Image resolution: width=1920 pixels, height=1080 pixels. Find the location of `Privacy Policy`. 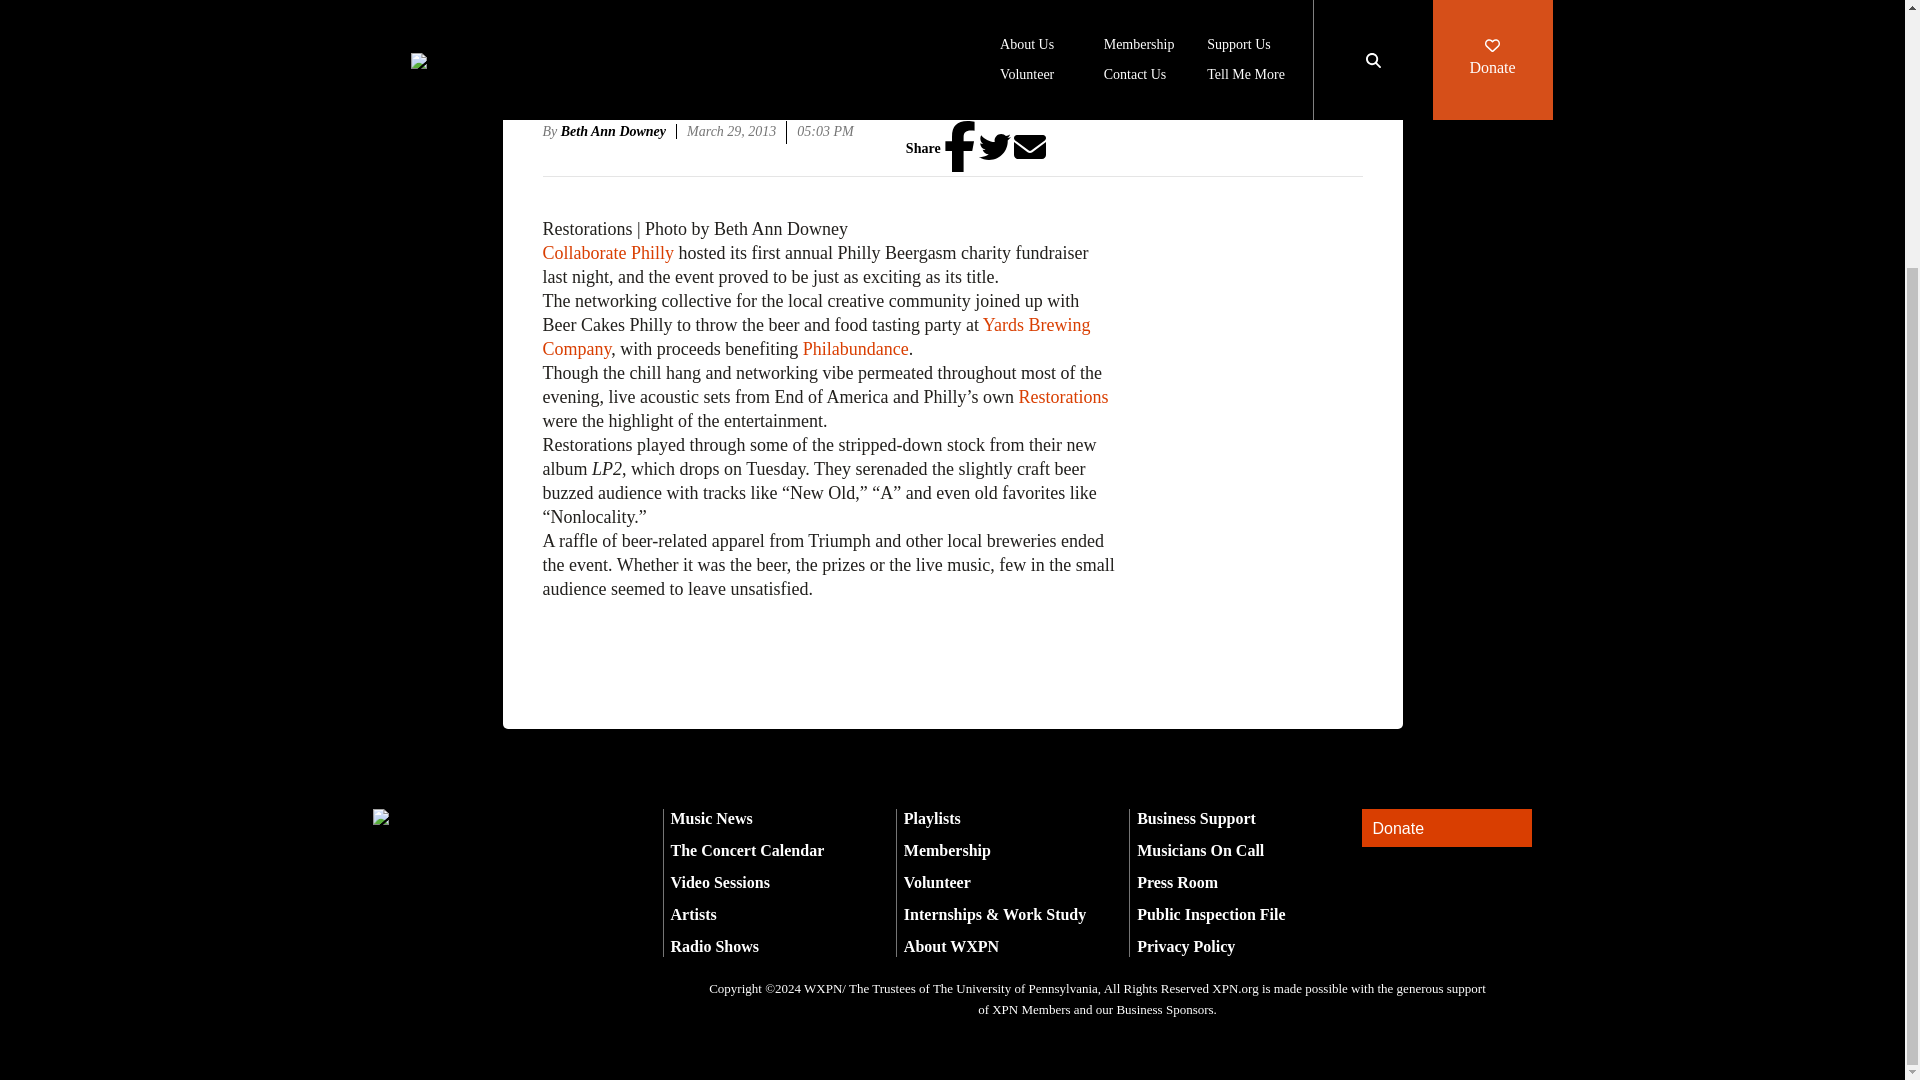

Privacy Policy is located at coordinates (1185, 946).